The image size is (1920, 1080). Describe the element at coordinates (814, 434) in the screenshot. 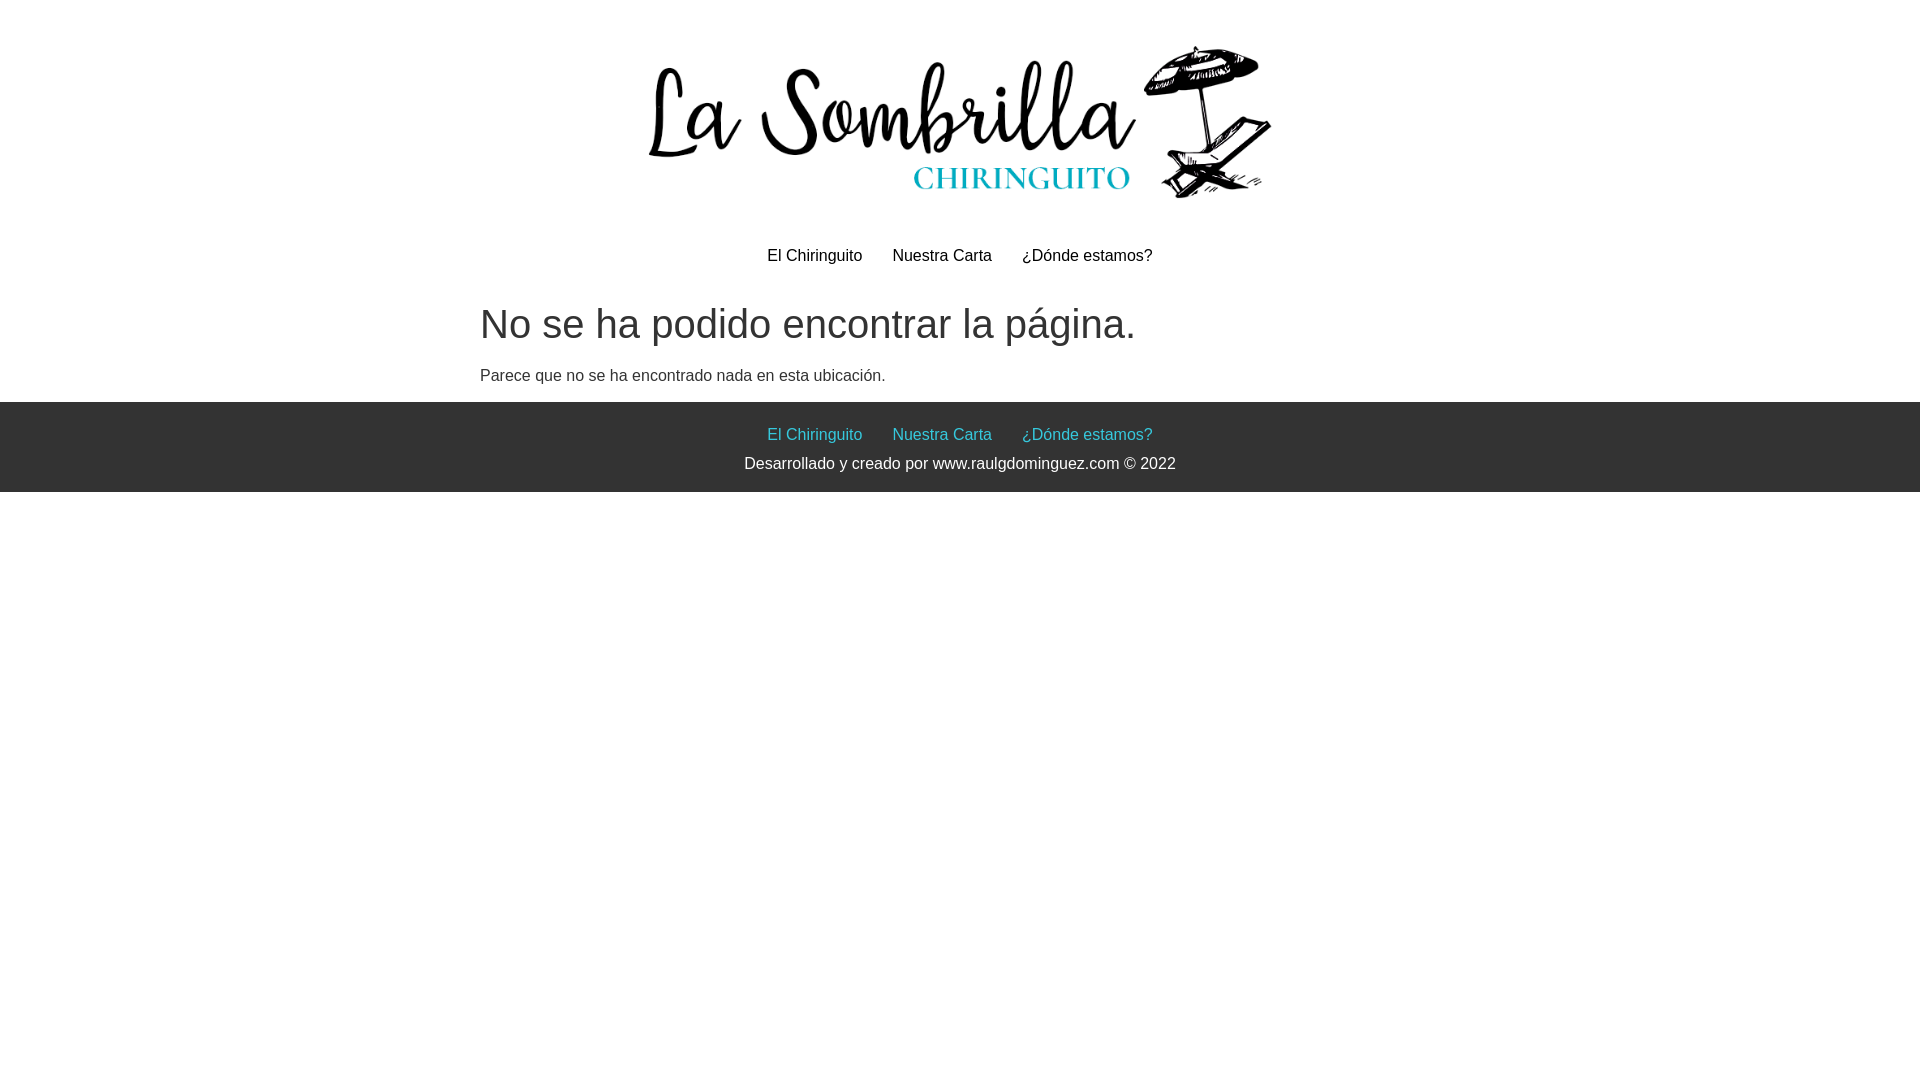

I see `El Chiringuito` at that location.